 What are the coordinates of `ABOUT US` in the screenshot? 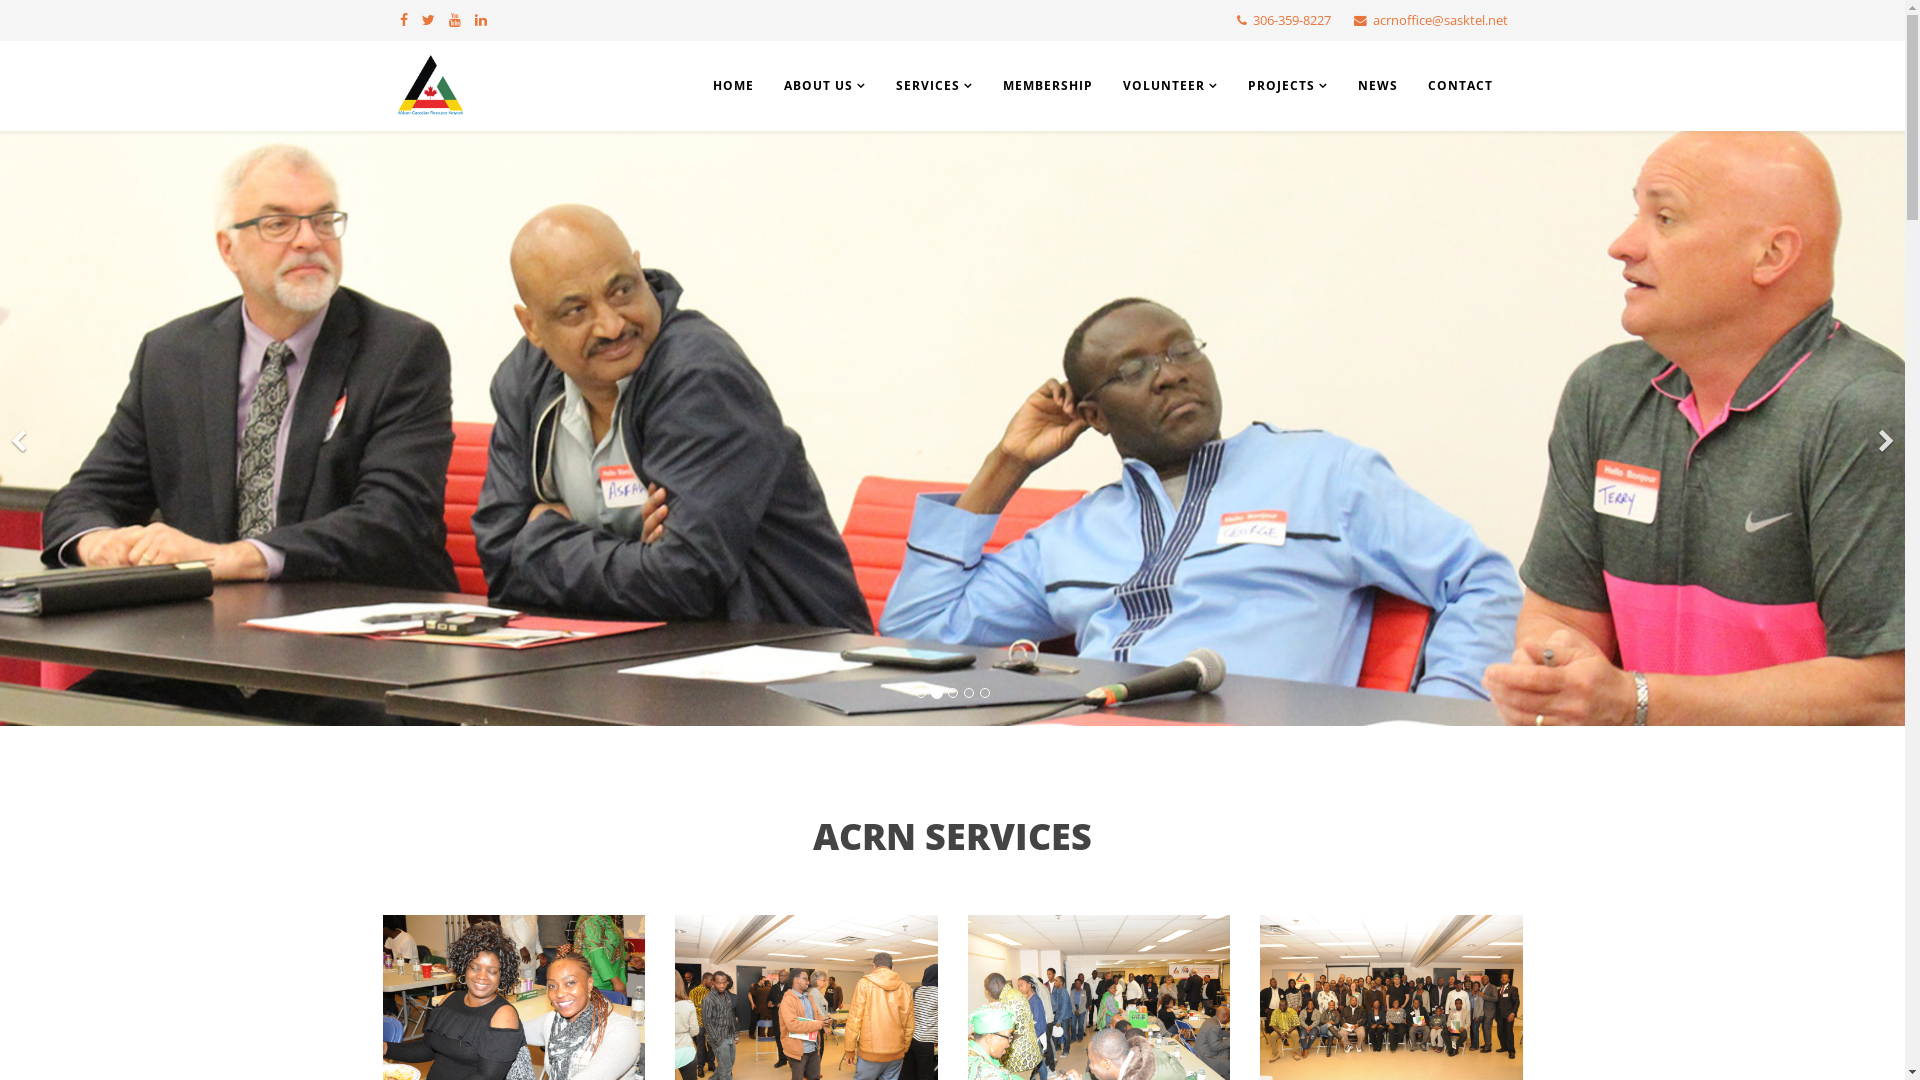 It's located at (824, 86).